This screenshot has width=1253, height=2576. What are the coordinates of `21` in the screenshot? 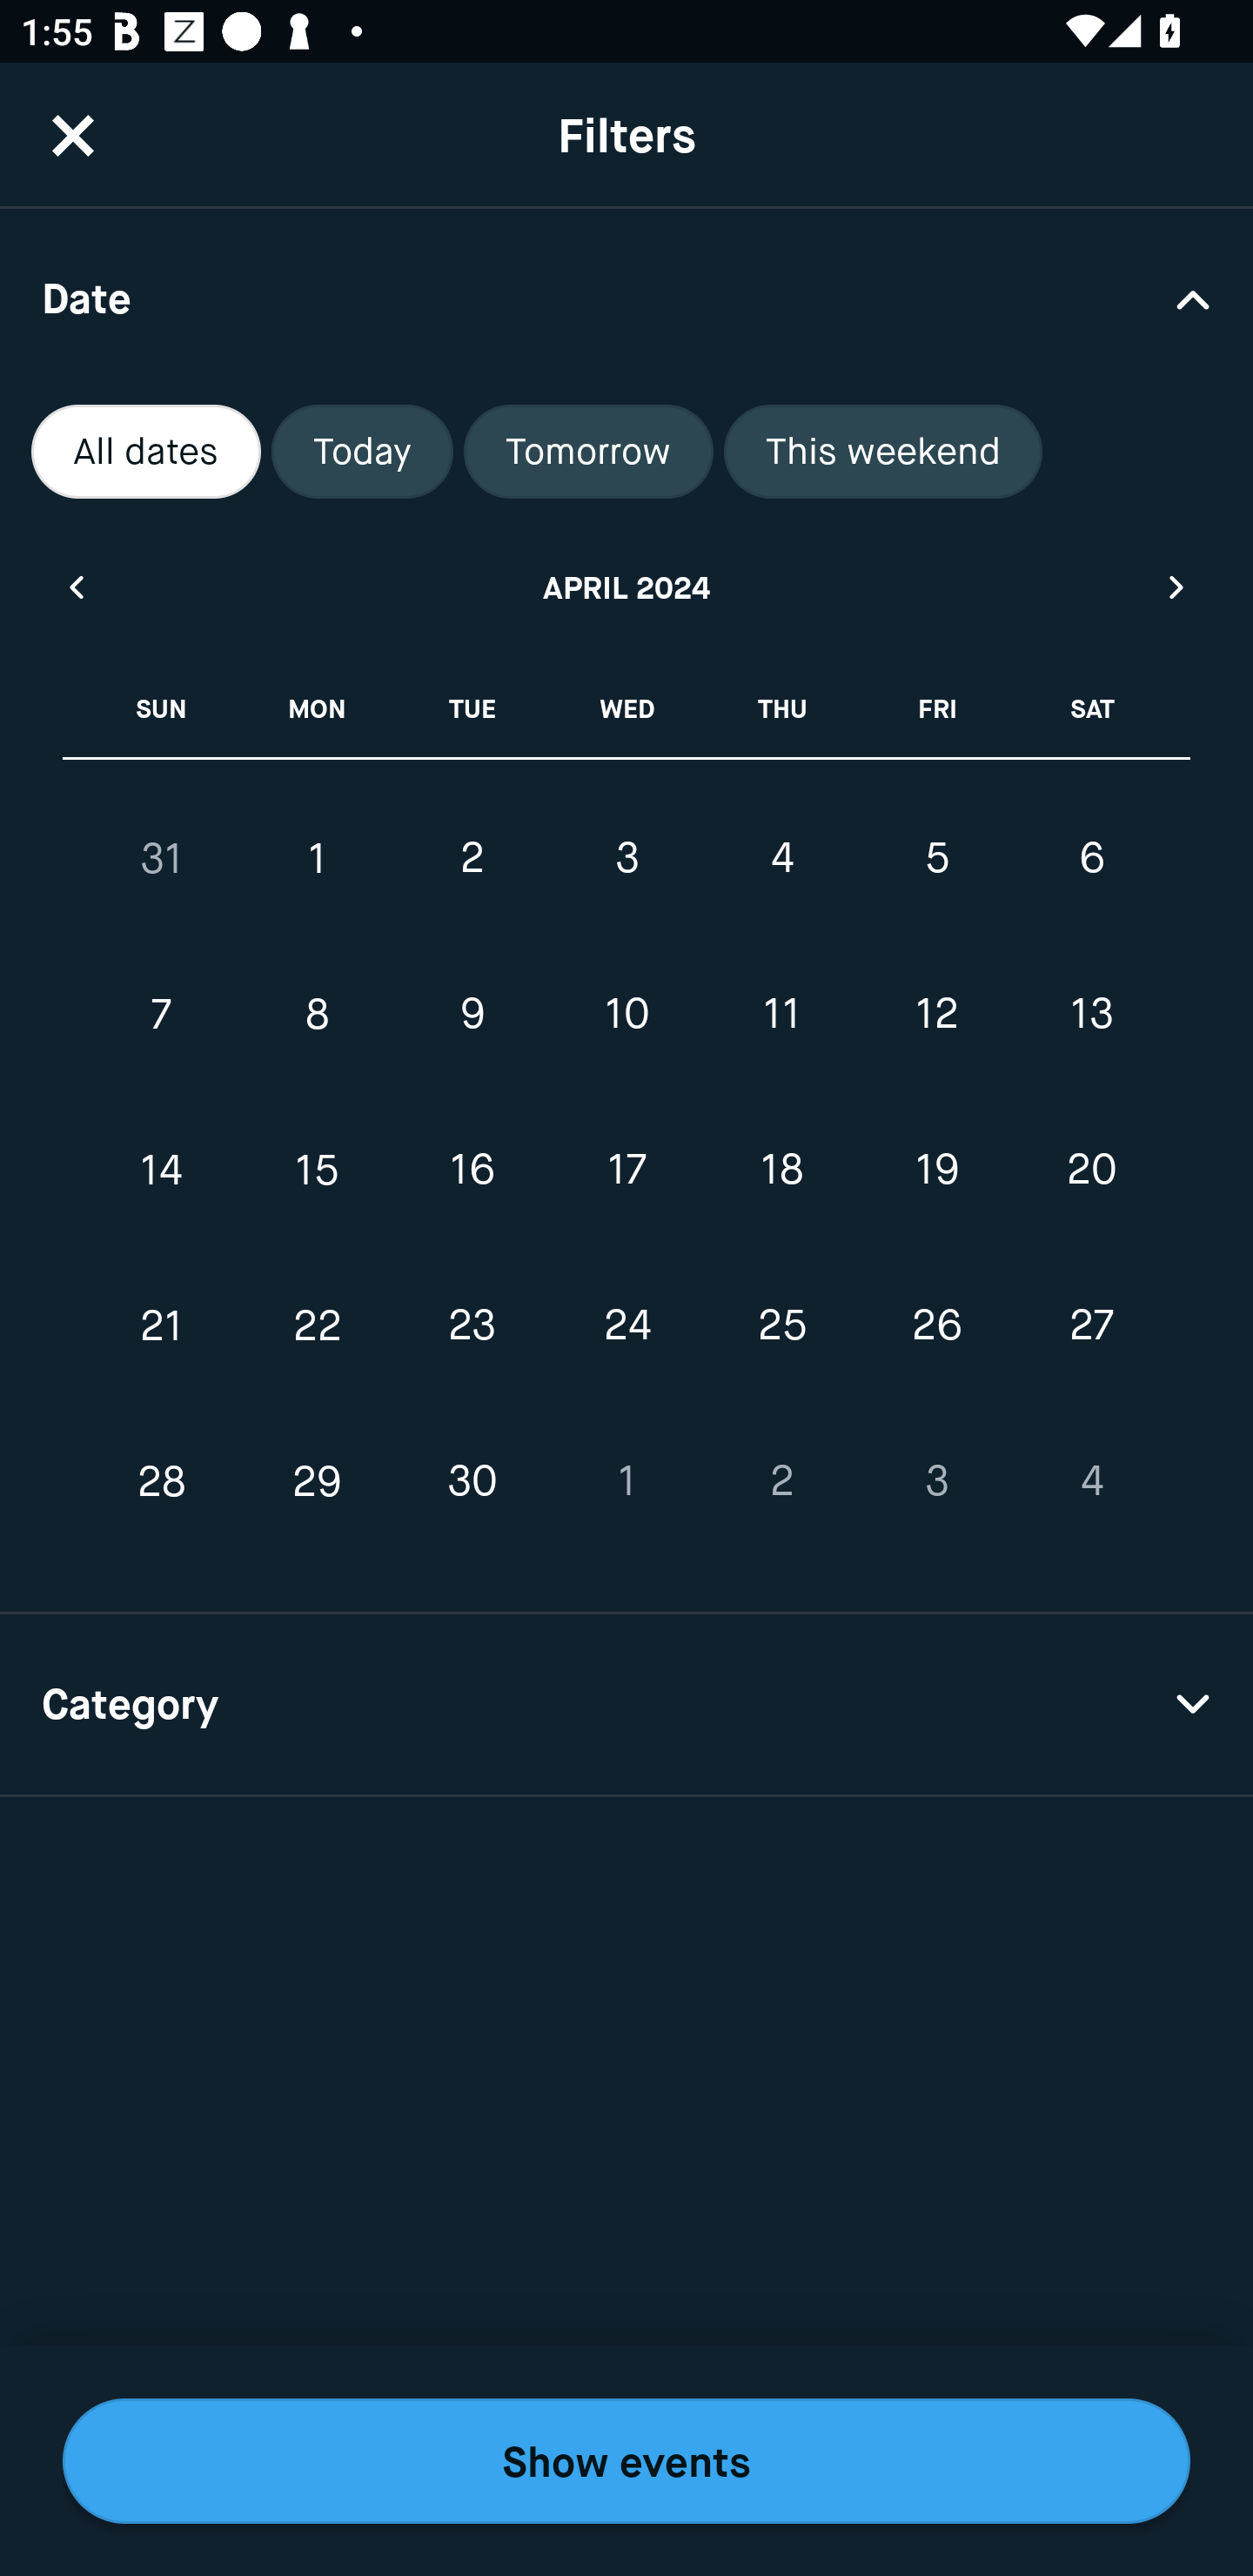 It's located at (162, 1325).